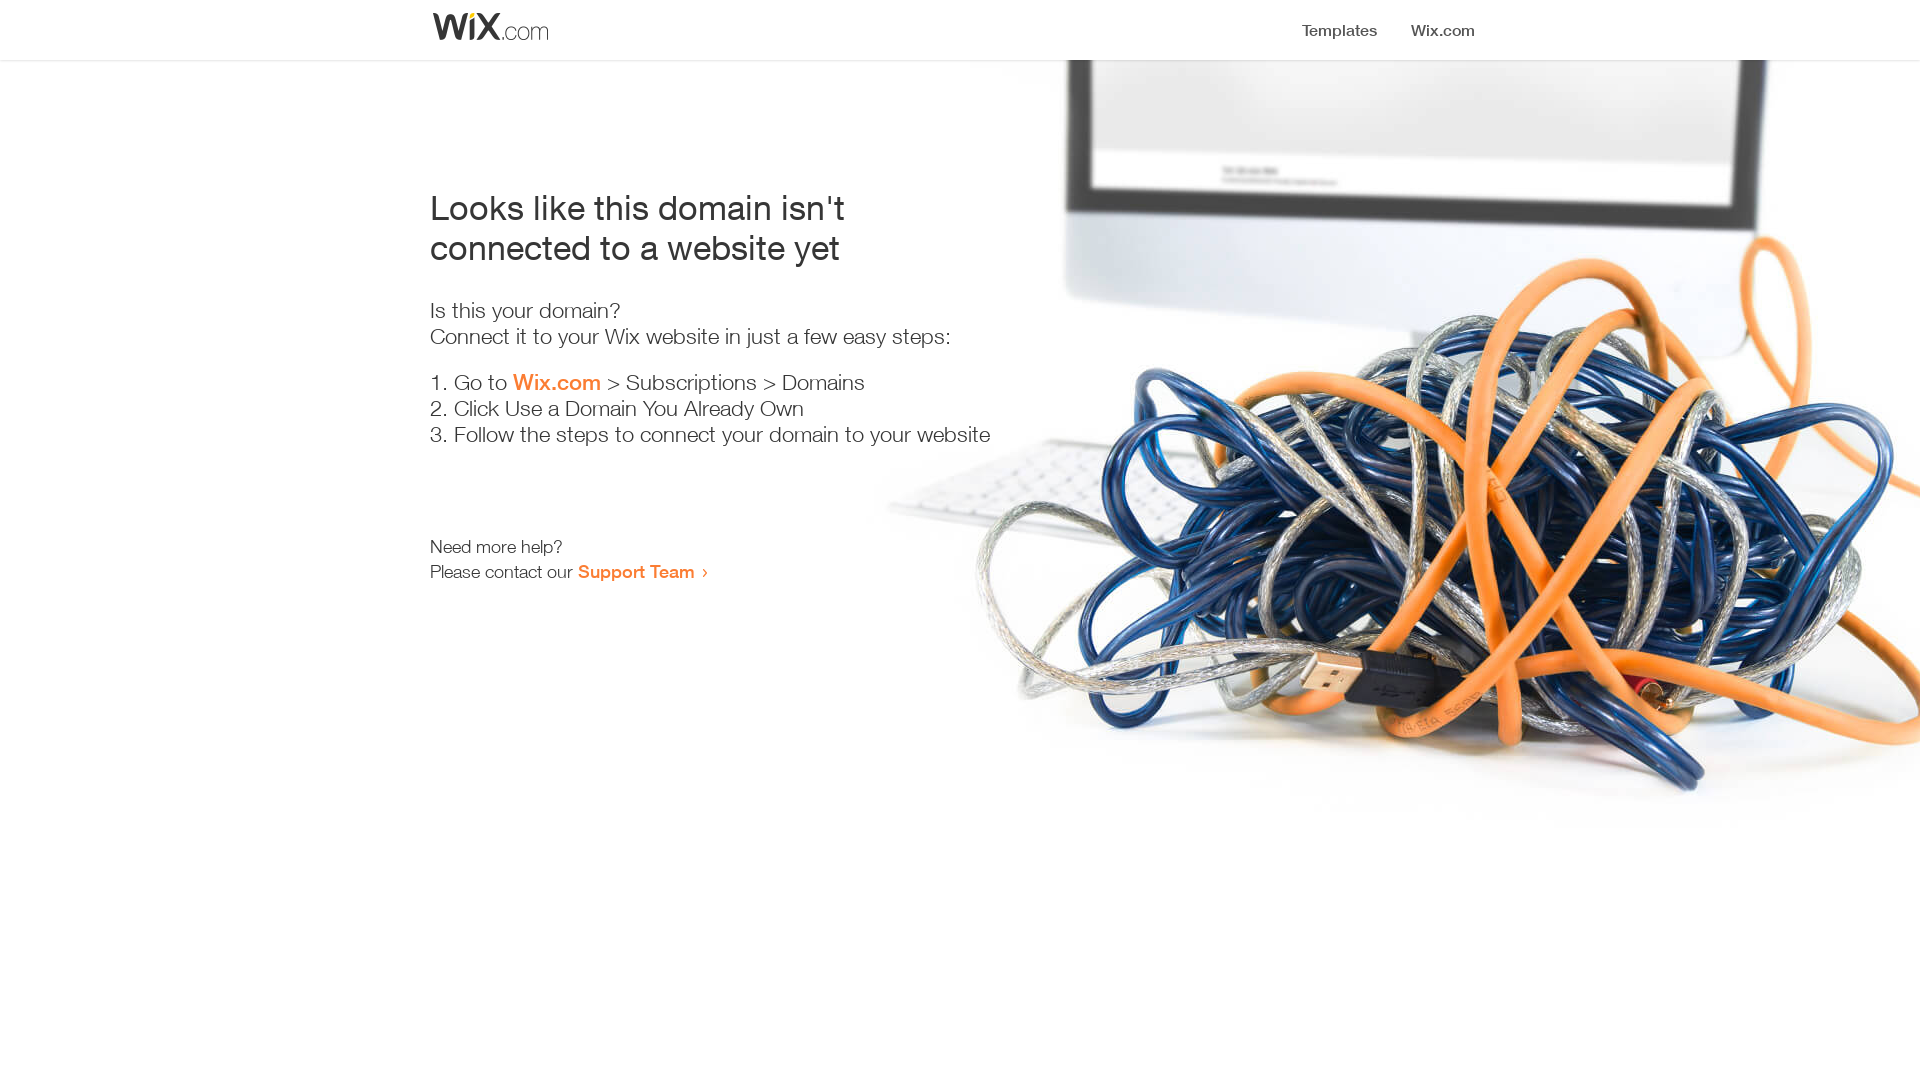 The image size is (1920, 1080). I want to click on Support Team, so click(636, 571).